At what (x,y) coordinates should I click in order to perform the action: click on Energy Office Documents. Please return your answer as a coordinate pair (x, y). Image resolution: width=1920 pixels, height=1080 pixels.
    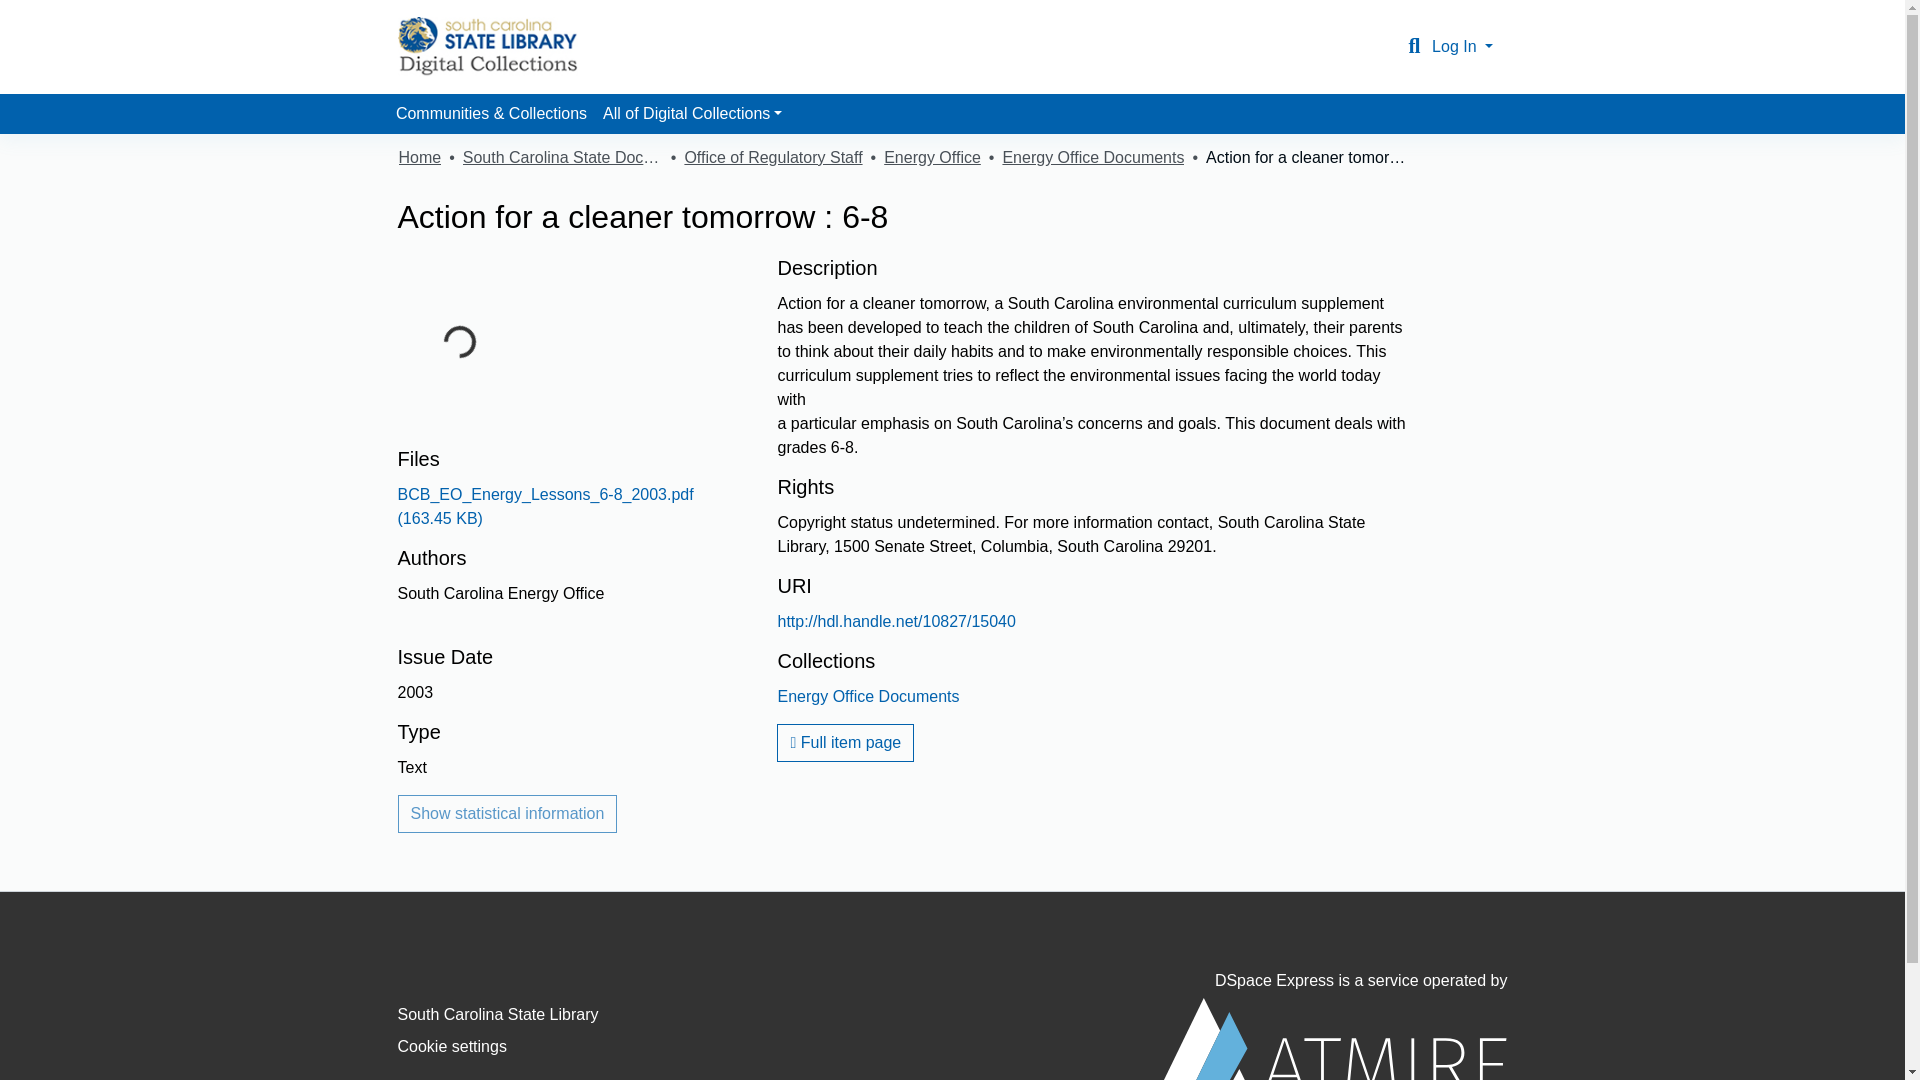
    Looking at the image, I should click on (1093, 157).